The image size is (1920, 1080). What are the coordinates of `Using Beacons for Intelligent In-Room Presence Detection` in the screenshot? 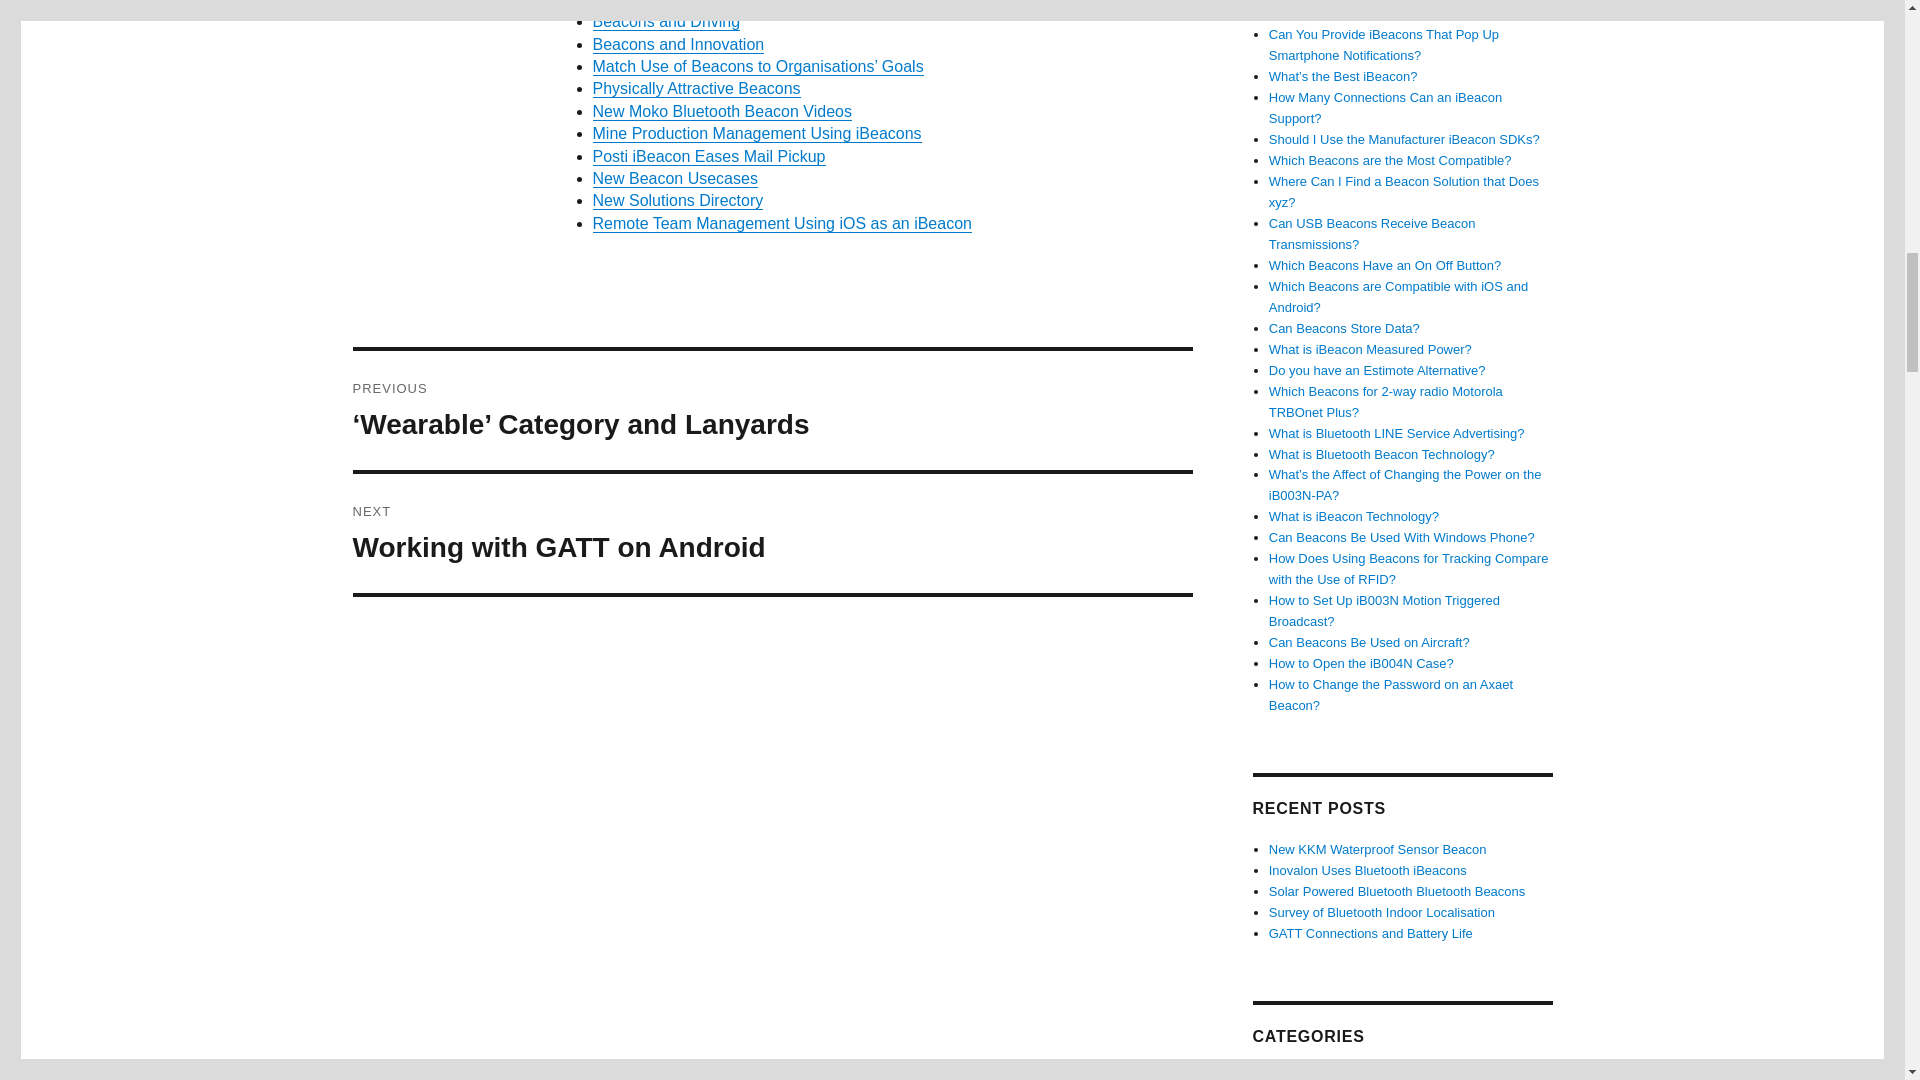 It's located at (798, 4).